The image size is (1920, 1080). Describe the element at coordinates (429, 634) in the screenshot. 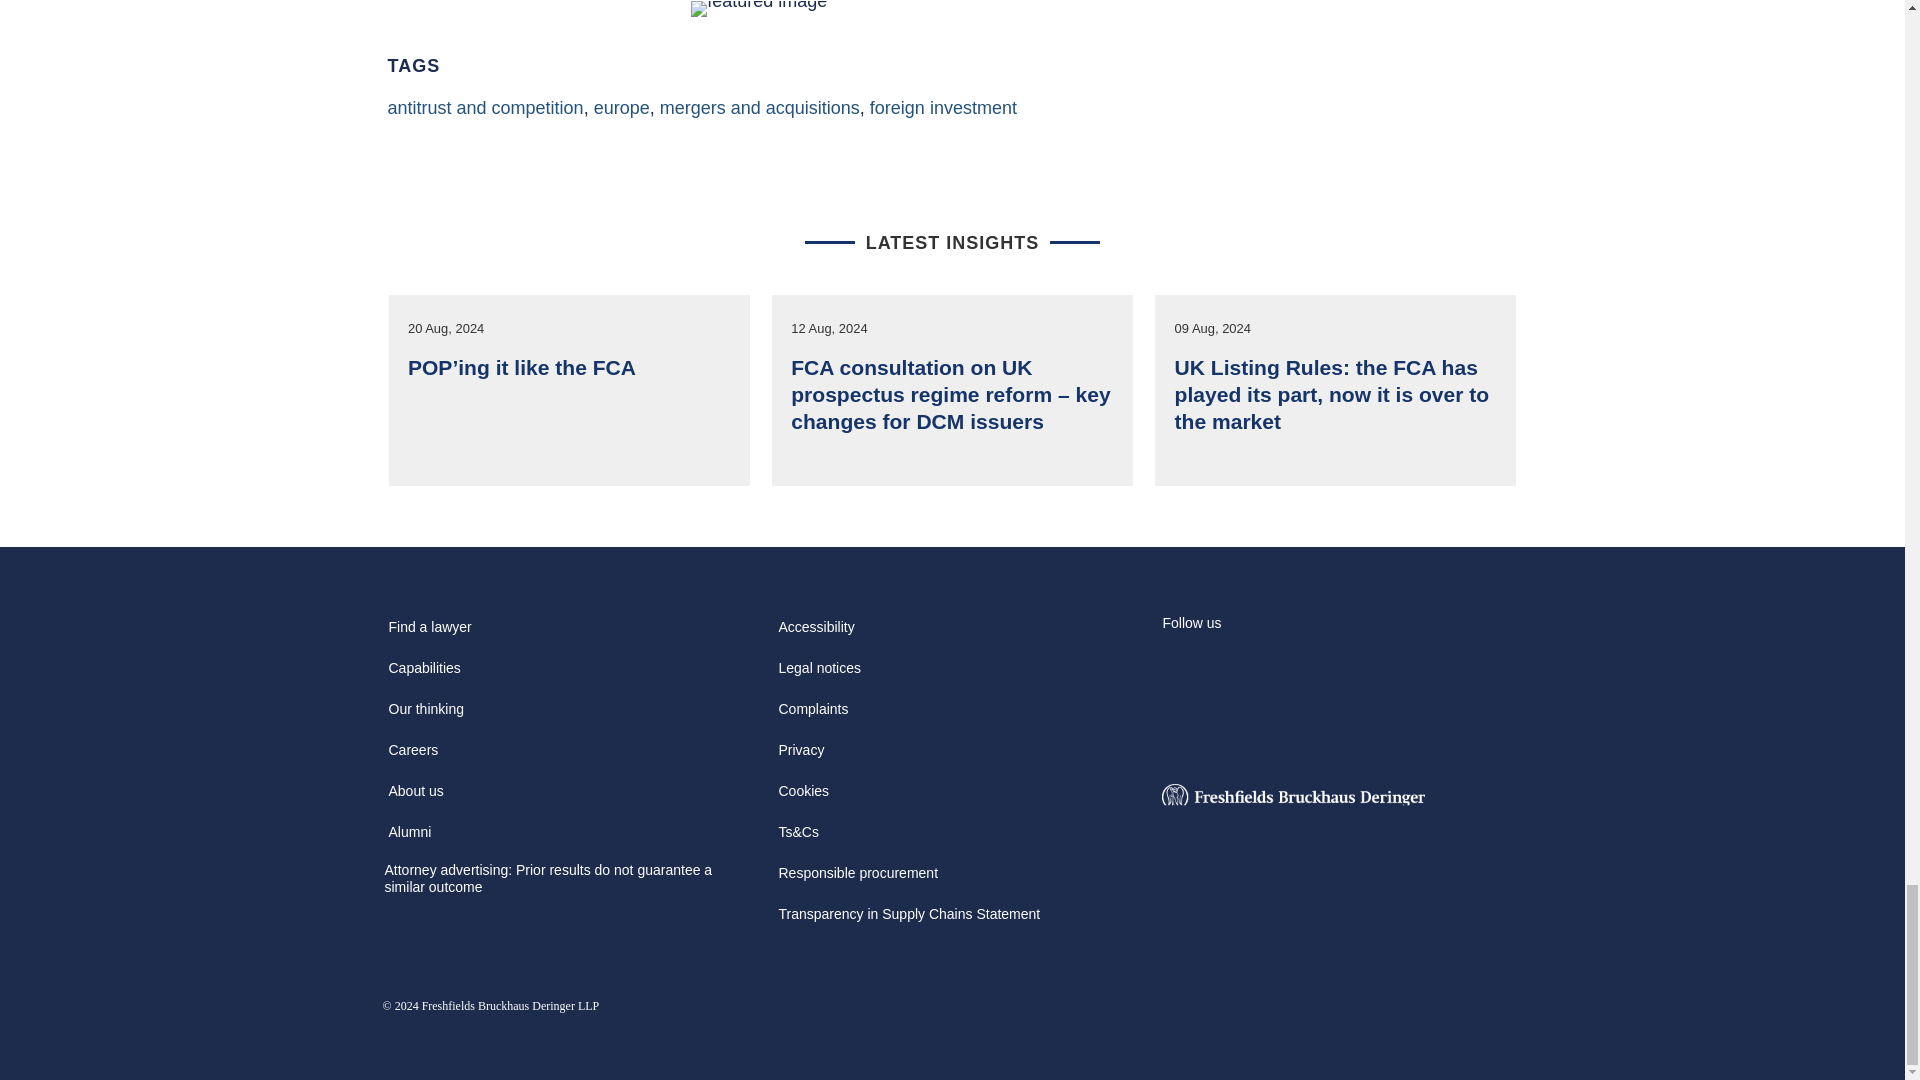

I see `Find a lawyer` at that location.